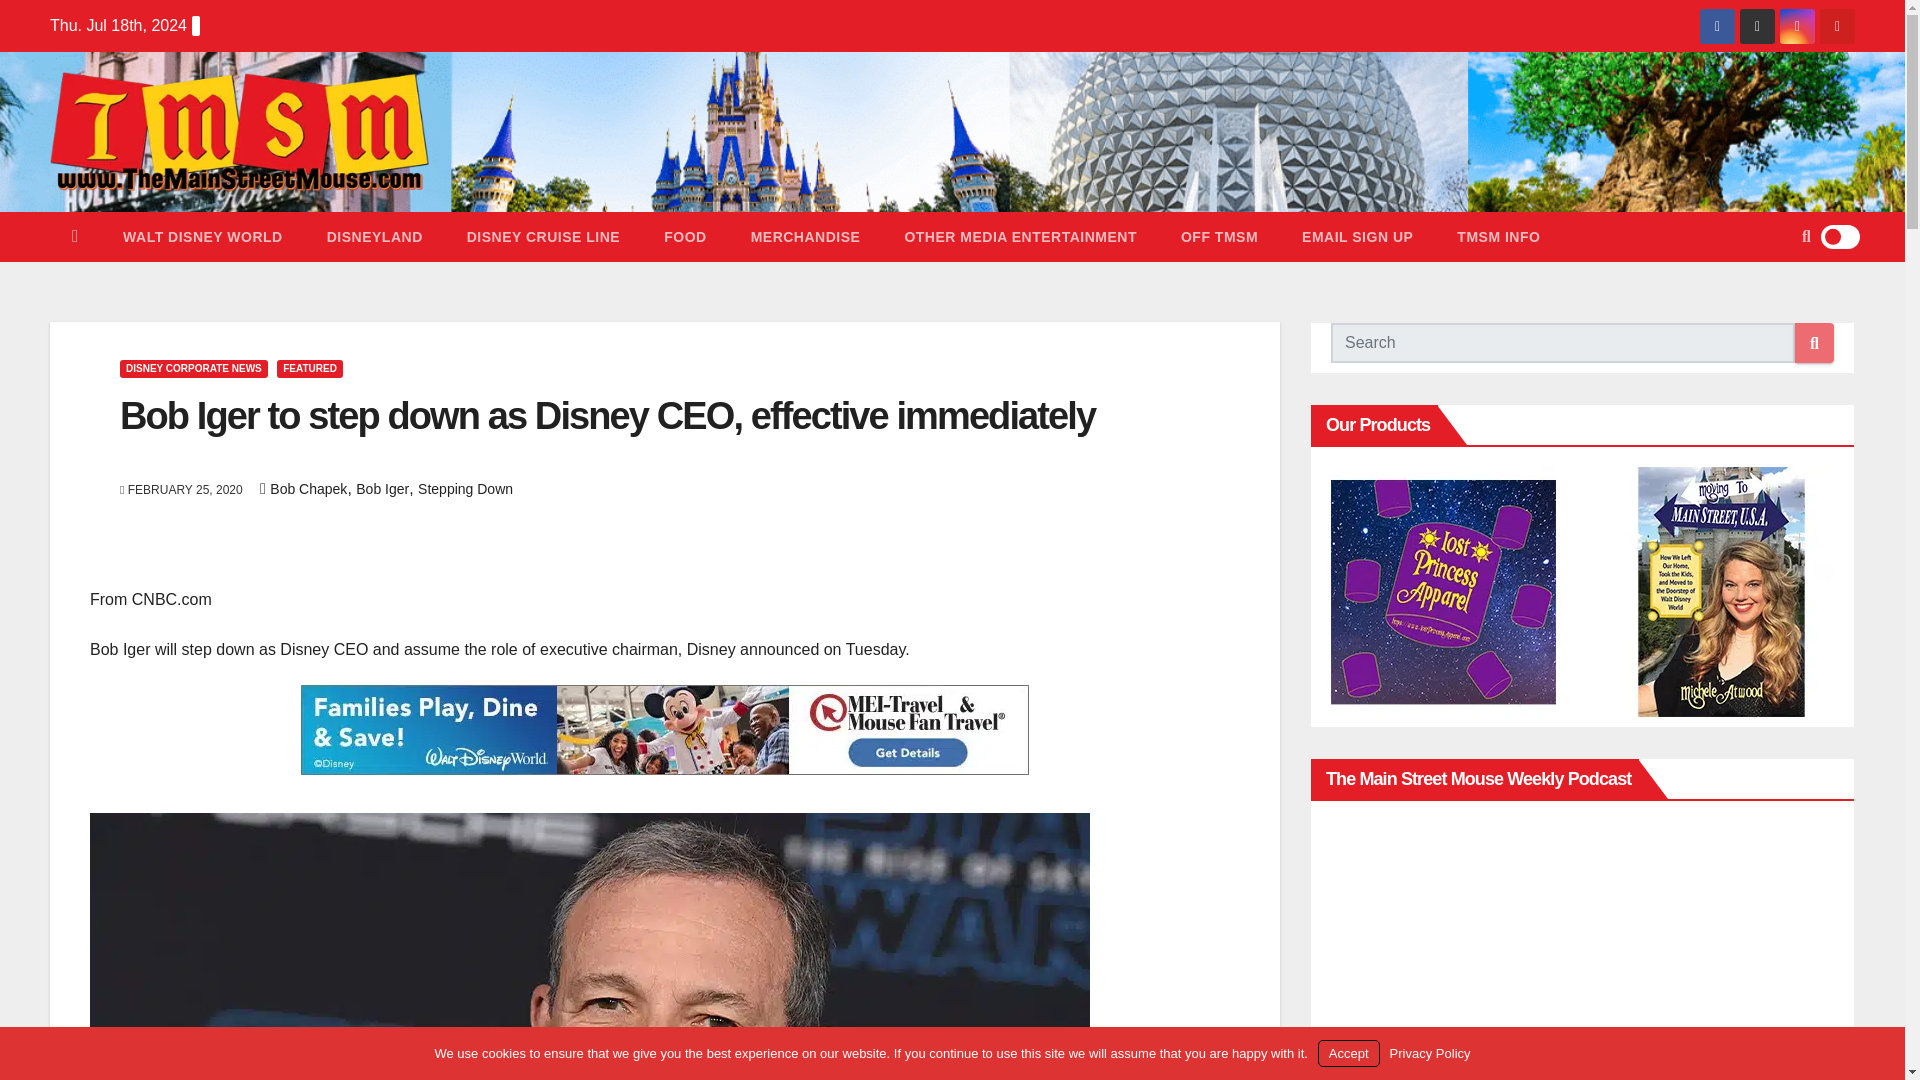  Describe the element at coordinates (382, 488) in the screenshot. I see `Bob Iger` at that location.